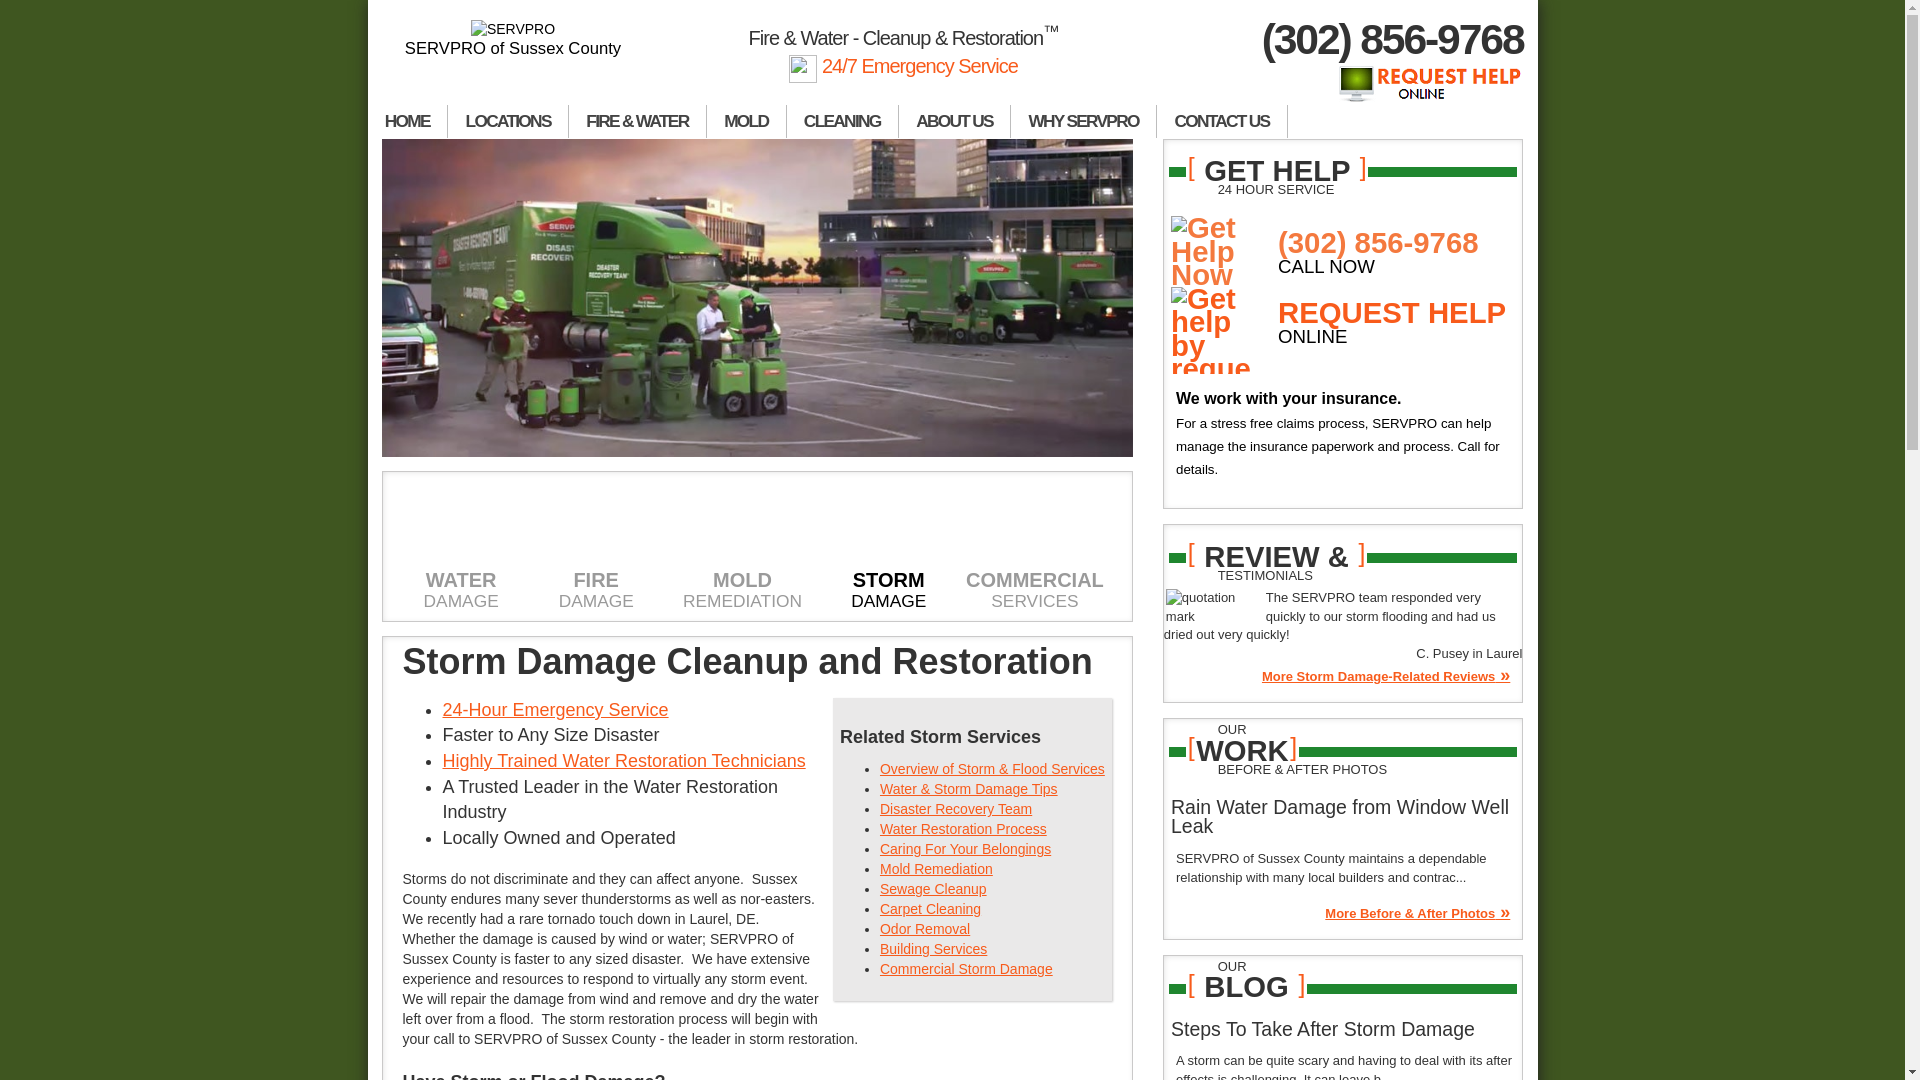 The image size is (1920, 1080). Describe the element at coordinates (746, 121) in the screenshot. I see `MOLD` at that location.